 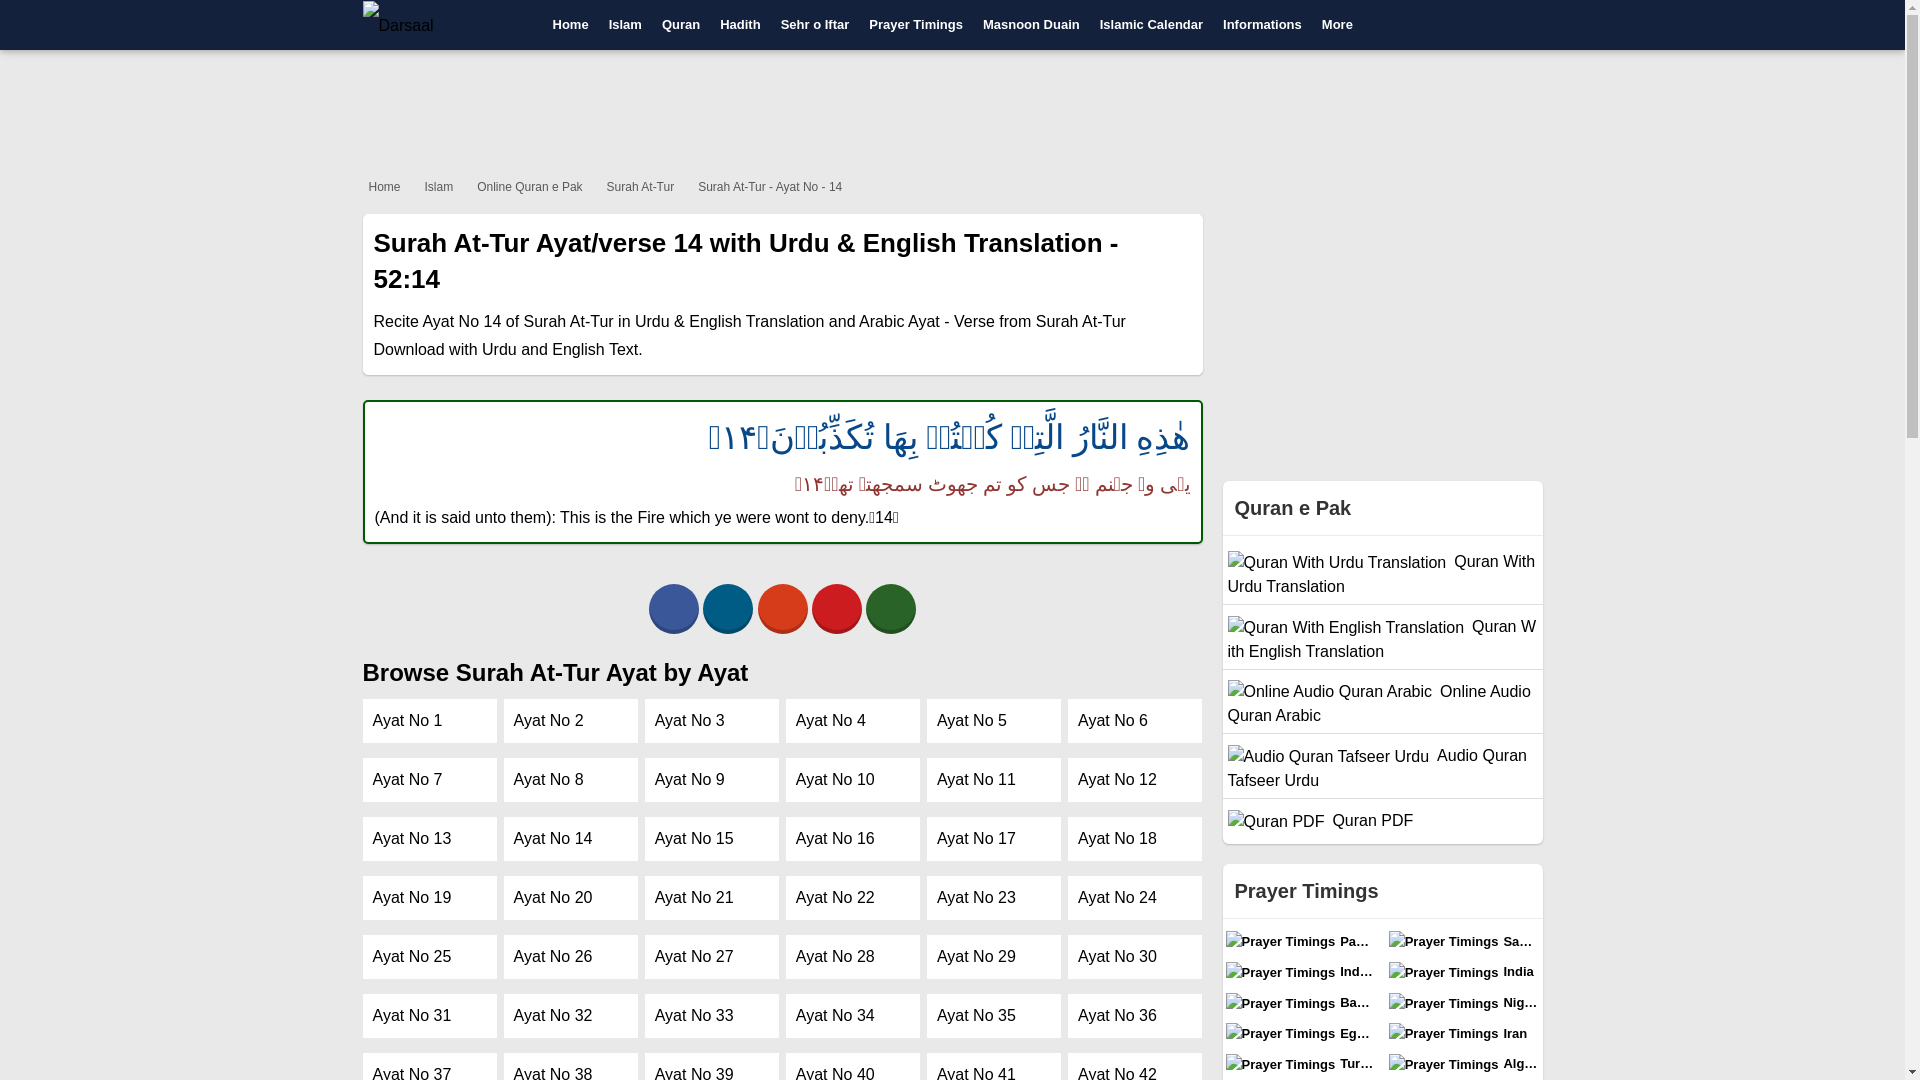 What do you see at coordinates (740, 24) in the screenshot?
I see `Hadith` at bounding box center [740, 24].